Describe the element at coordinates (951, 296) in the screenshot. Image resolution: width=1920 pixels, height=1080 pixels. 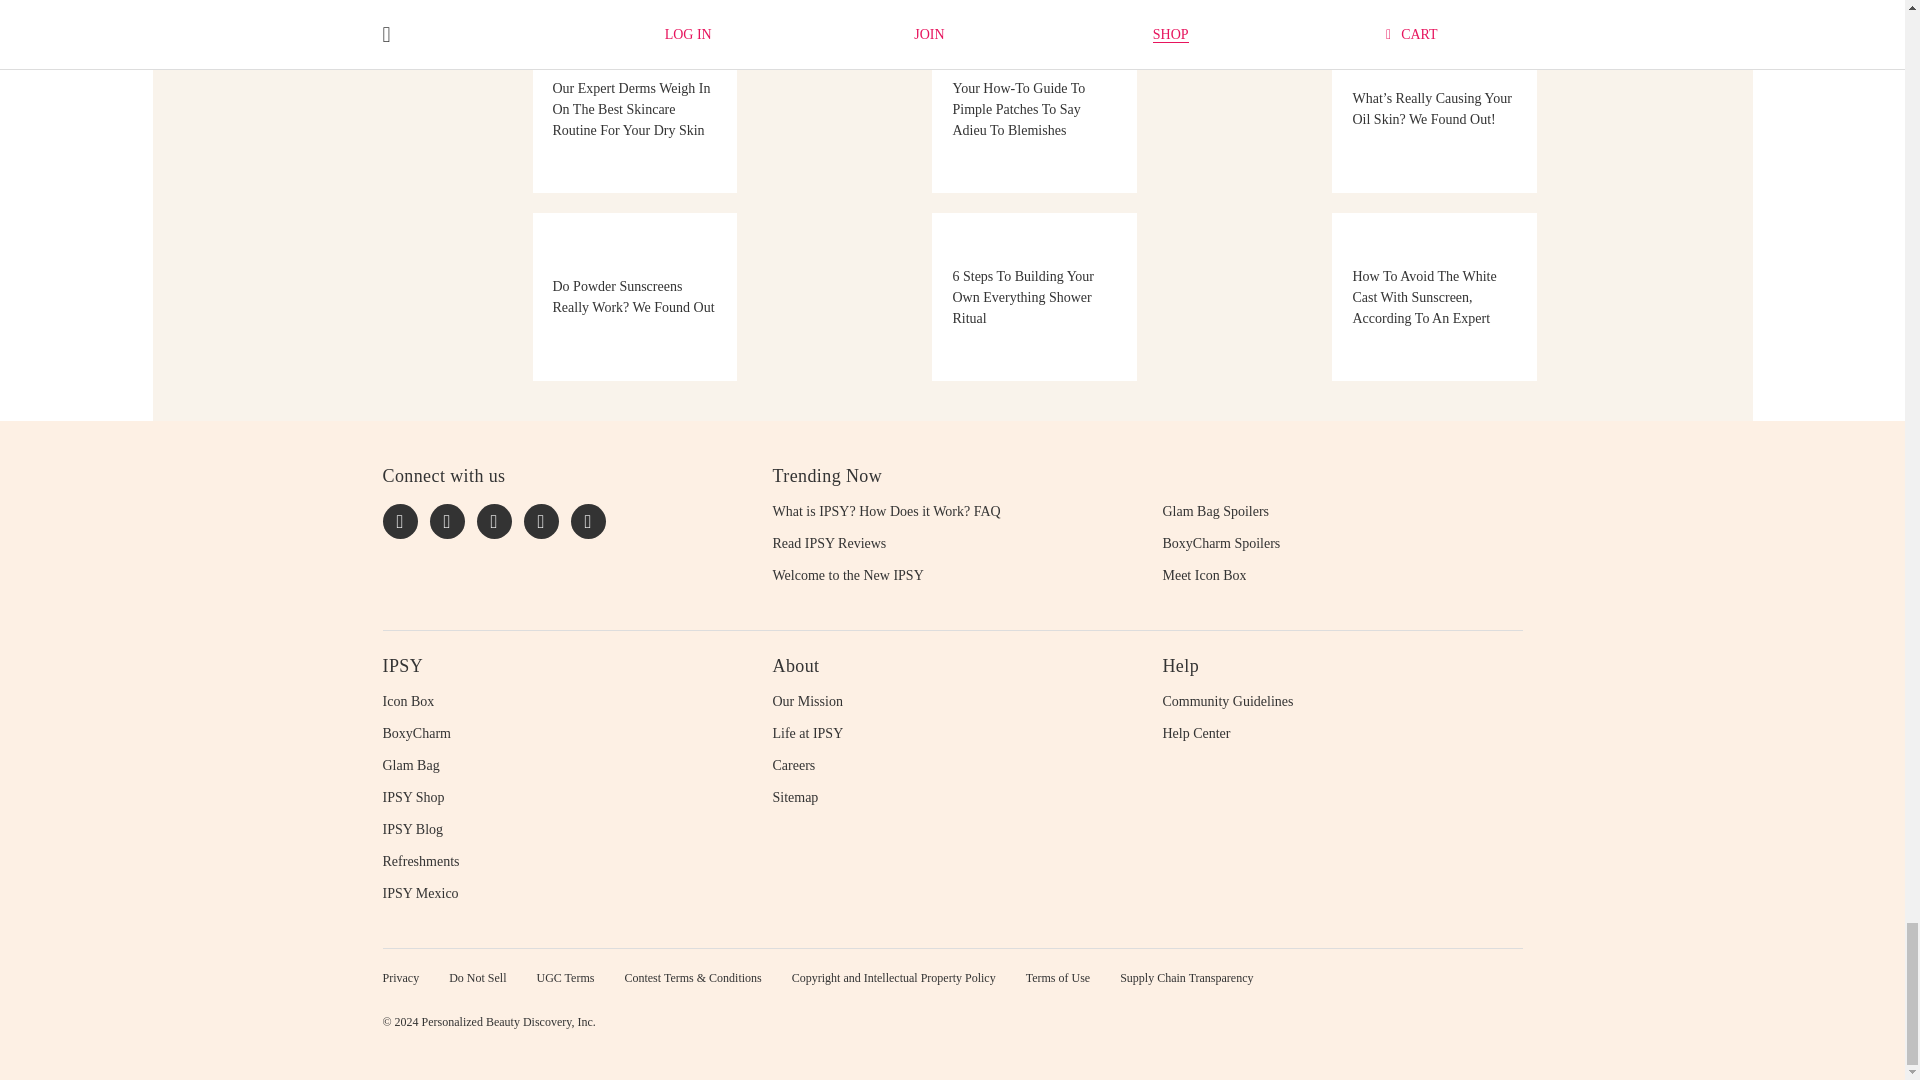
I see `6 Steps To Building Your Own Everything Shower Ritual` at that location.